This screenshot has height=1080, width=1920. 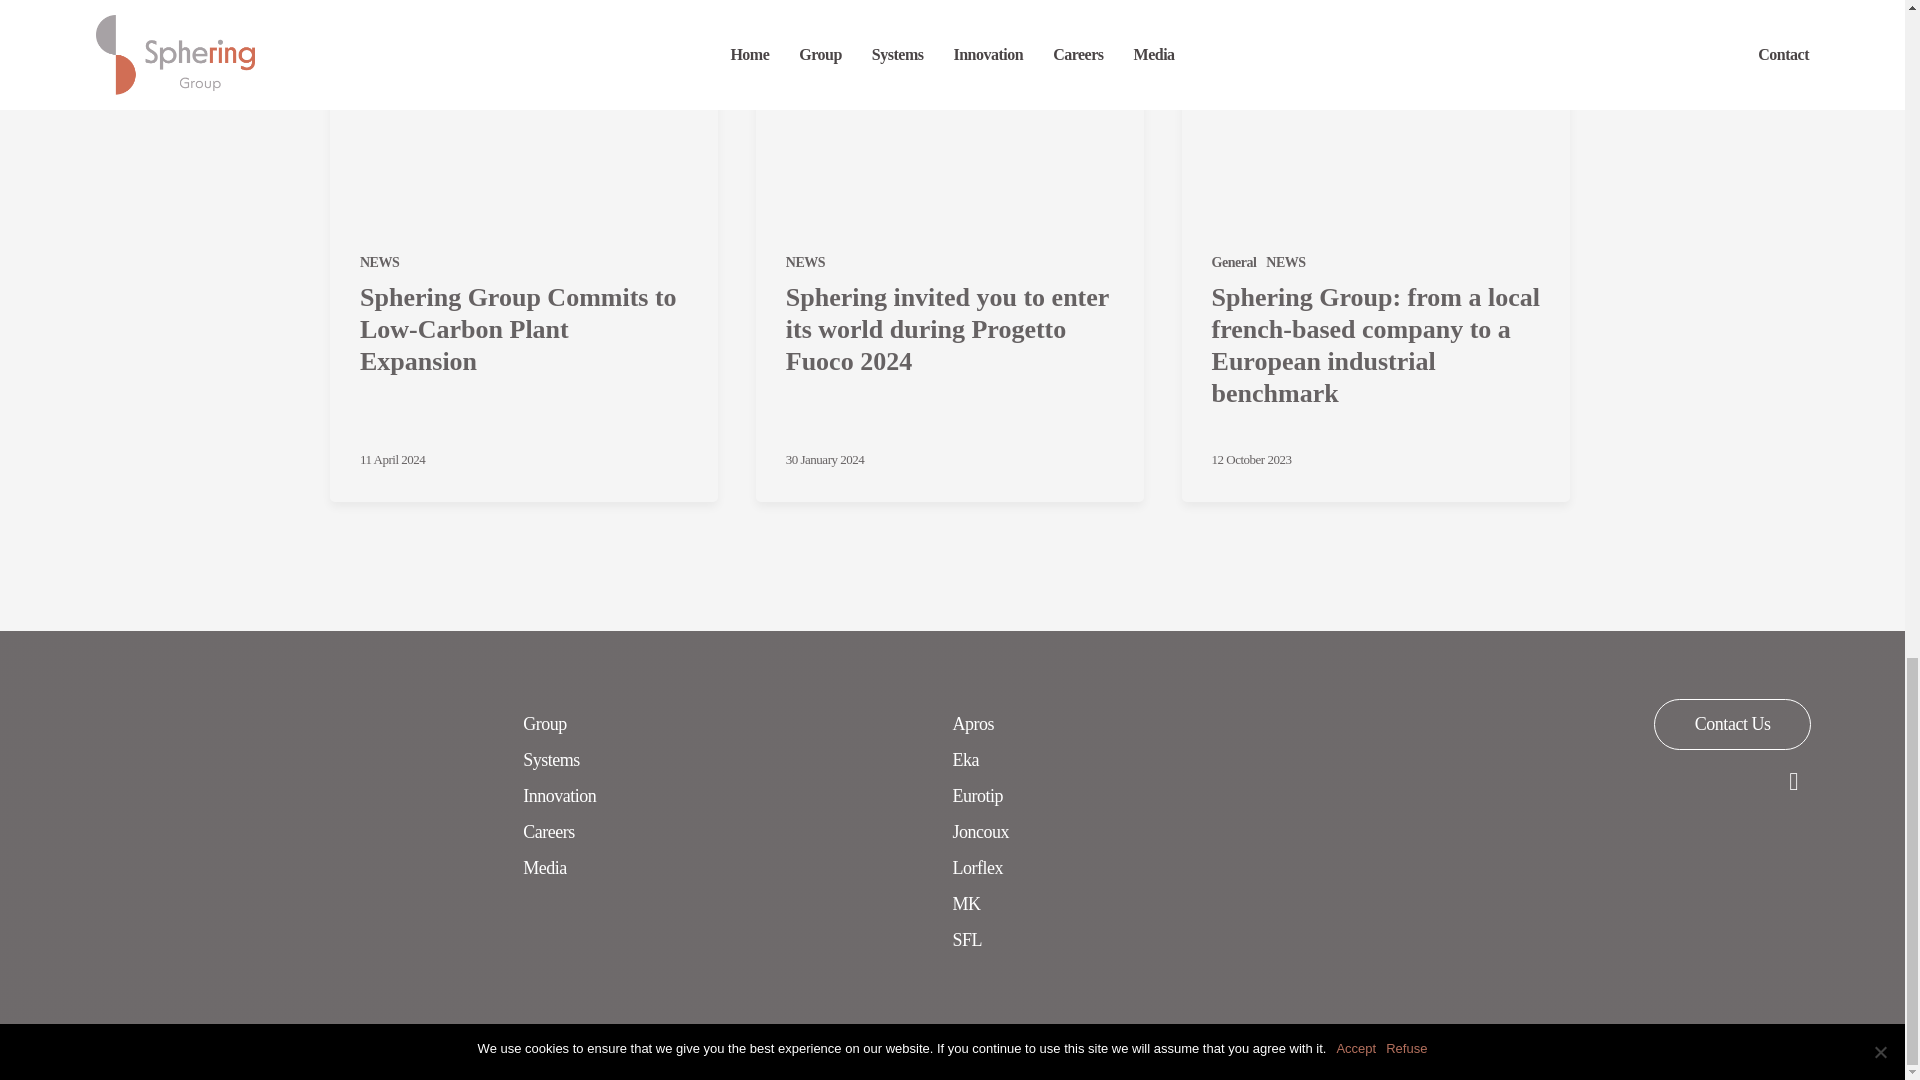 What do you see at coordinates (1285, 262) in the screenshot?
I see `NEWS` at bounding box center [1285, 262].